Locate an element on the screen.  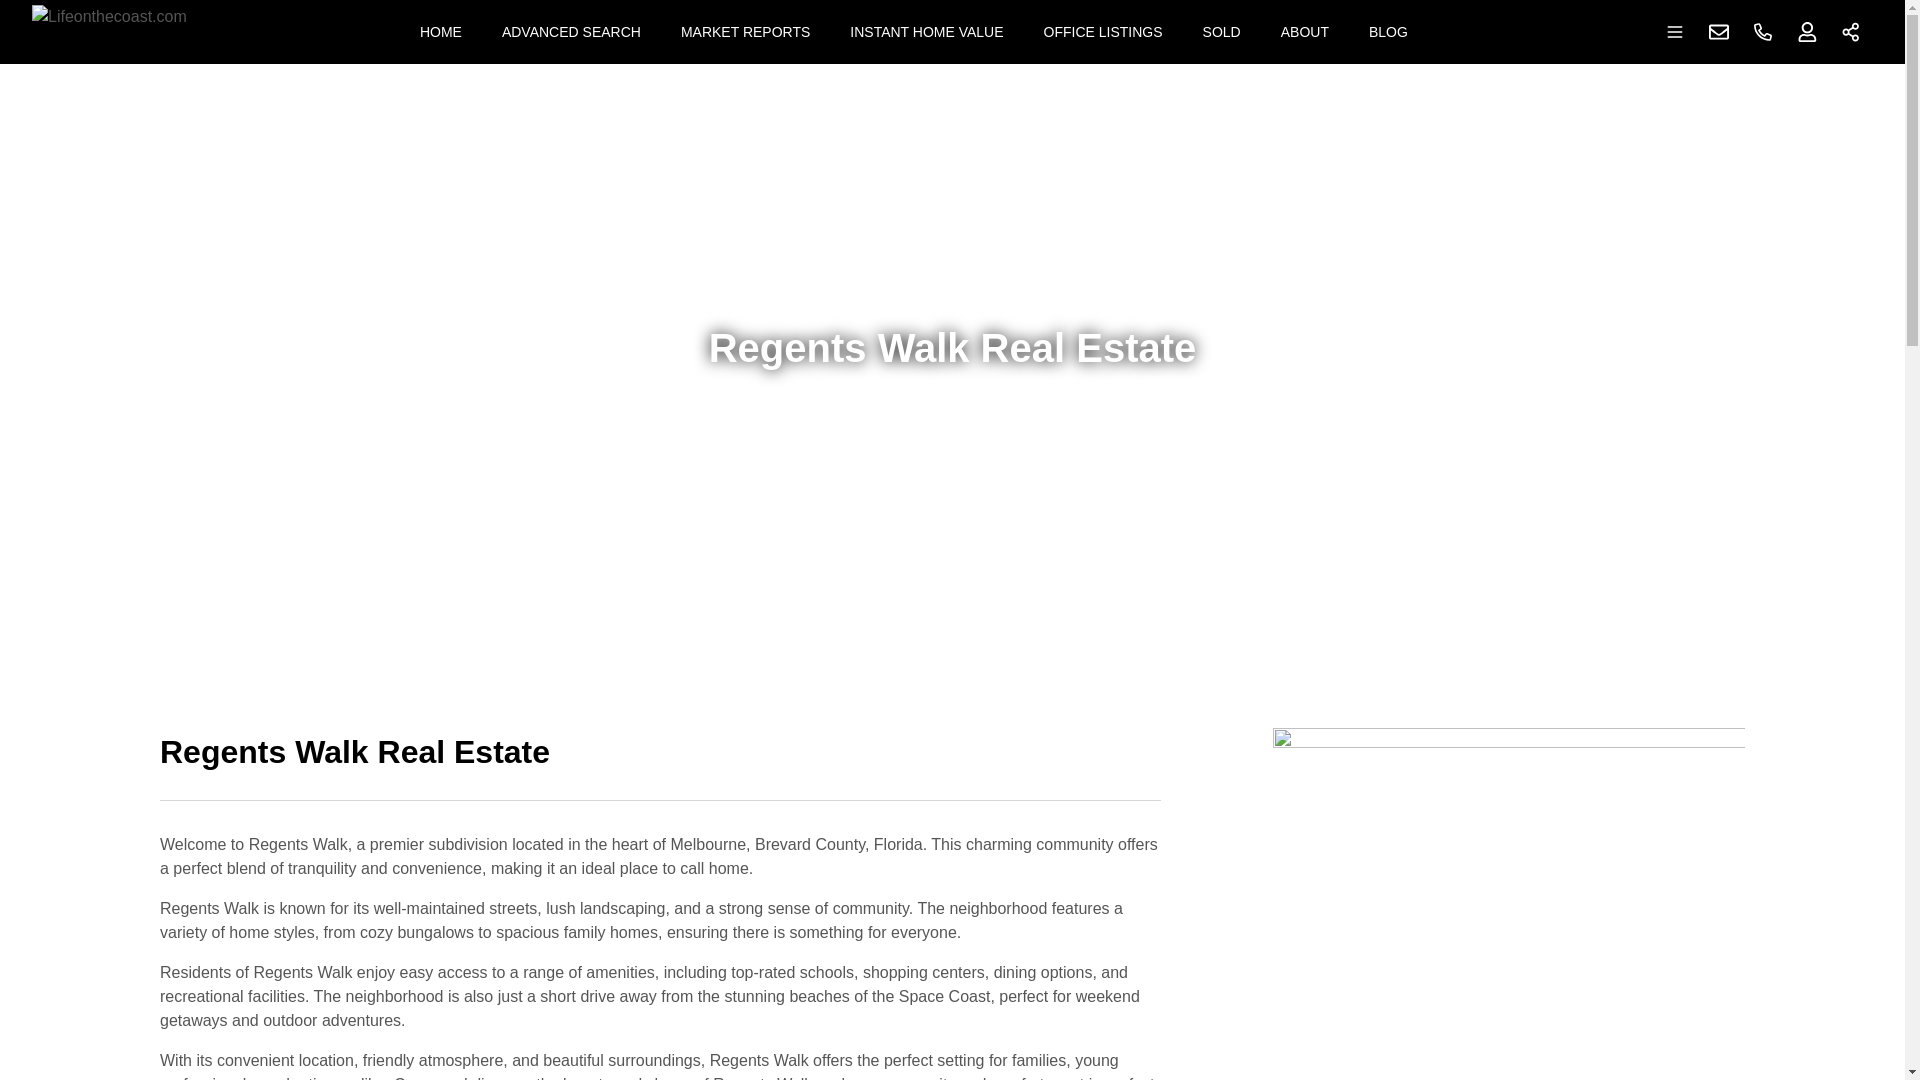
MARKET REPORTS is located at coordinates (744, 32).